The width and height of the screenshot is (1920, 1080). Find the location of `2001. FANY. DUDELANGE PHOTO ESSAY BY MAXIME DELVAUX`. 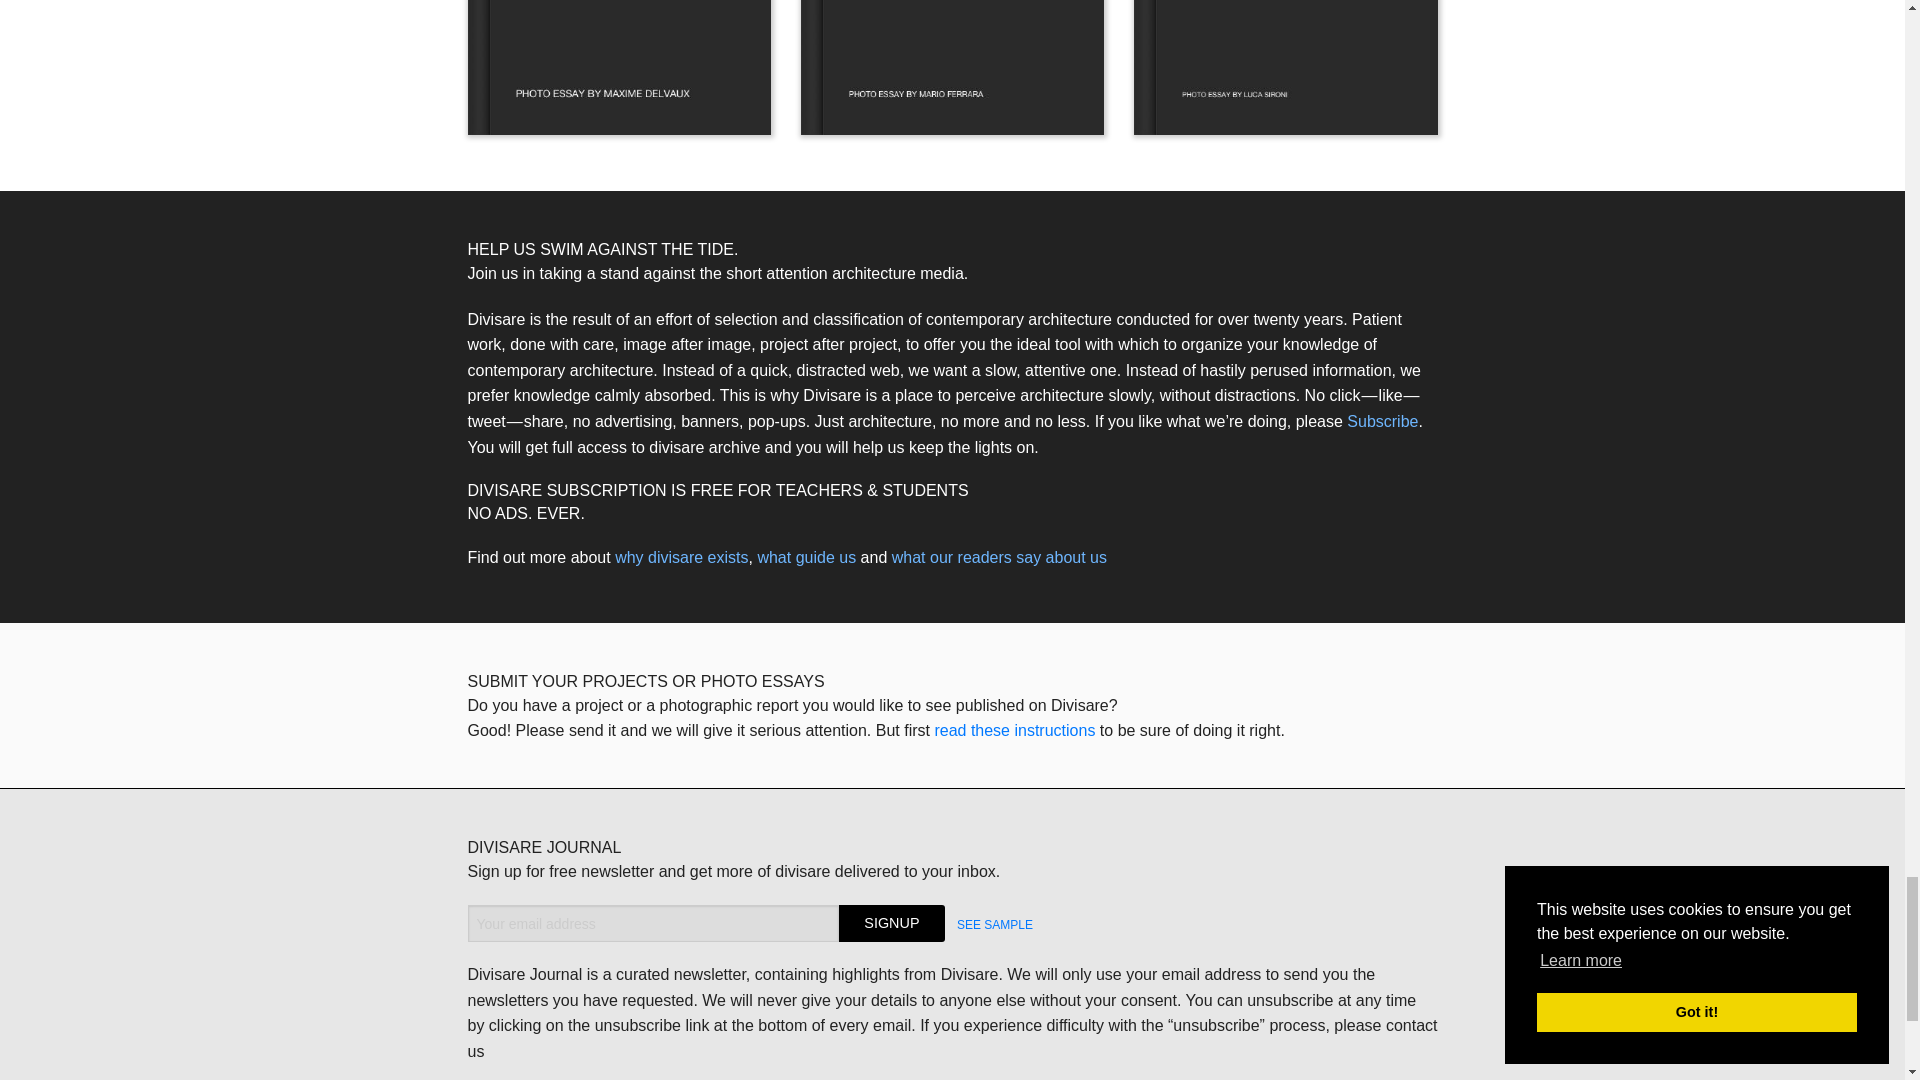

2001. FANY. DUDELANGE PHOTO ESSAY BY MAXIME DELVAUX is located at coordinates (620, 68).